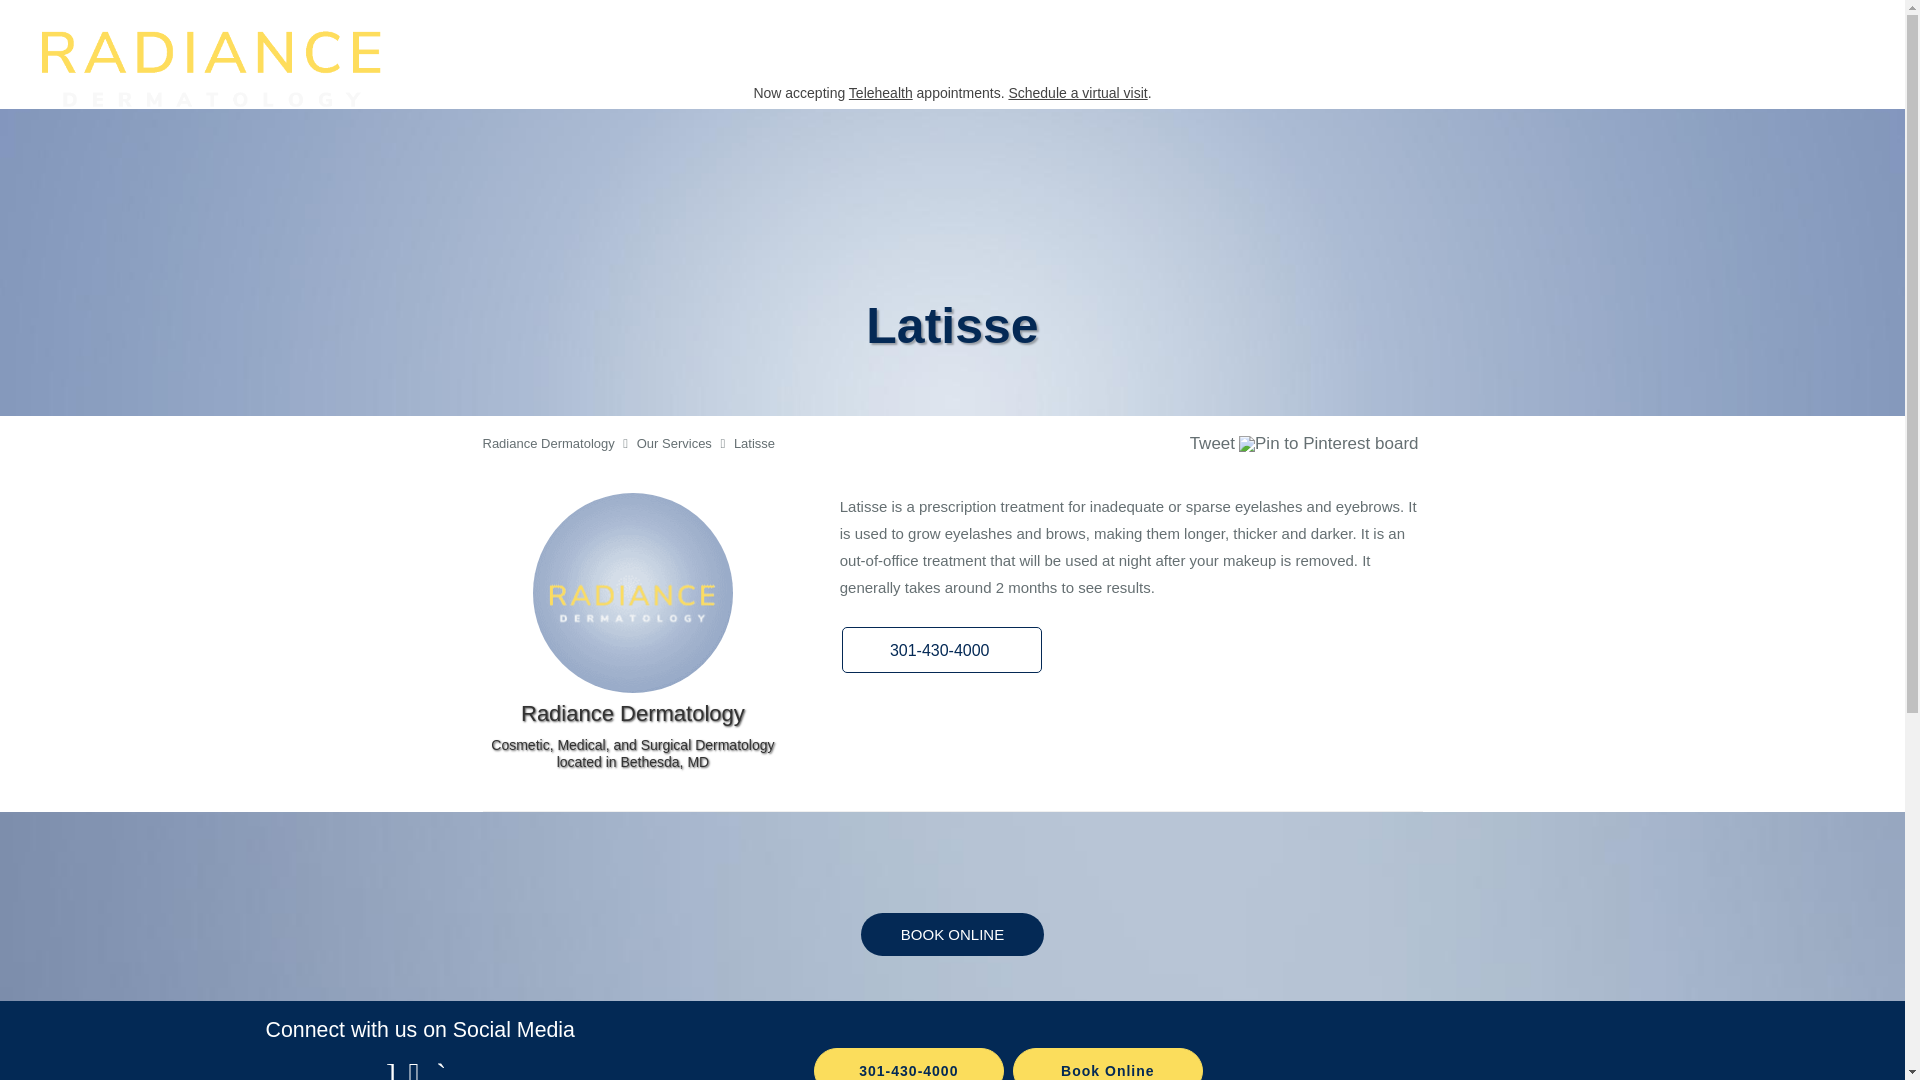 This screenshot has width=1920, height=1080. What do you see at coordinates (1112, 446) in the screenshot?
I see `Facebook social button` at bounding box center [1112, 446].